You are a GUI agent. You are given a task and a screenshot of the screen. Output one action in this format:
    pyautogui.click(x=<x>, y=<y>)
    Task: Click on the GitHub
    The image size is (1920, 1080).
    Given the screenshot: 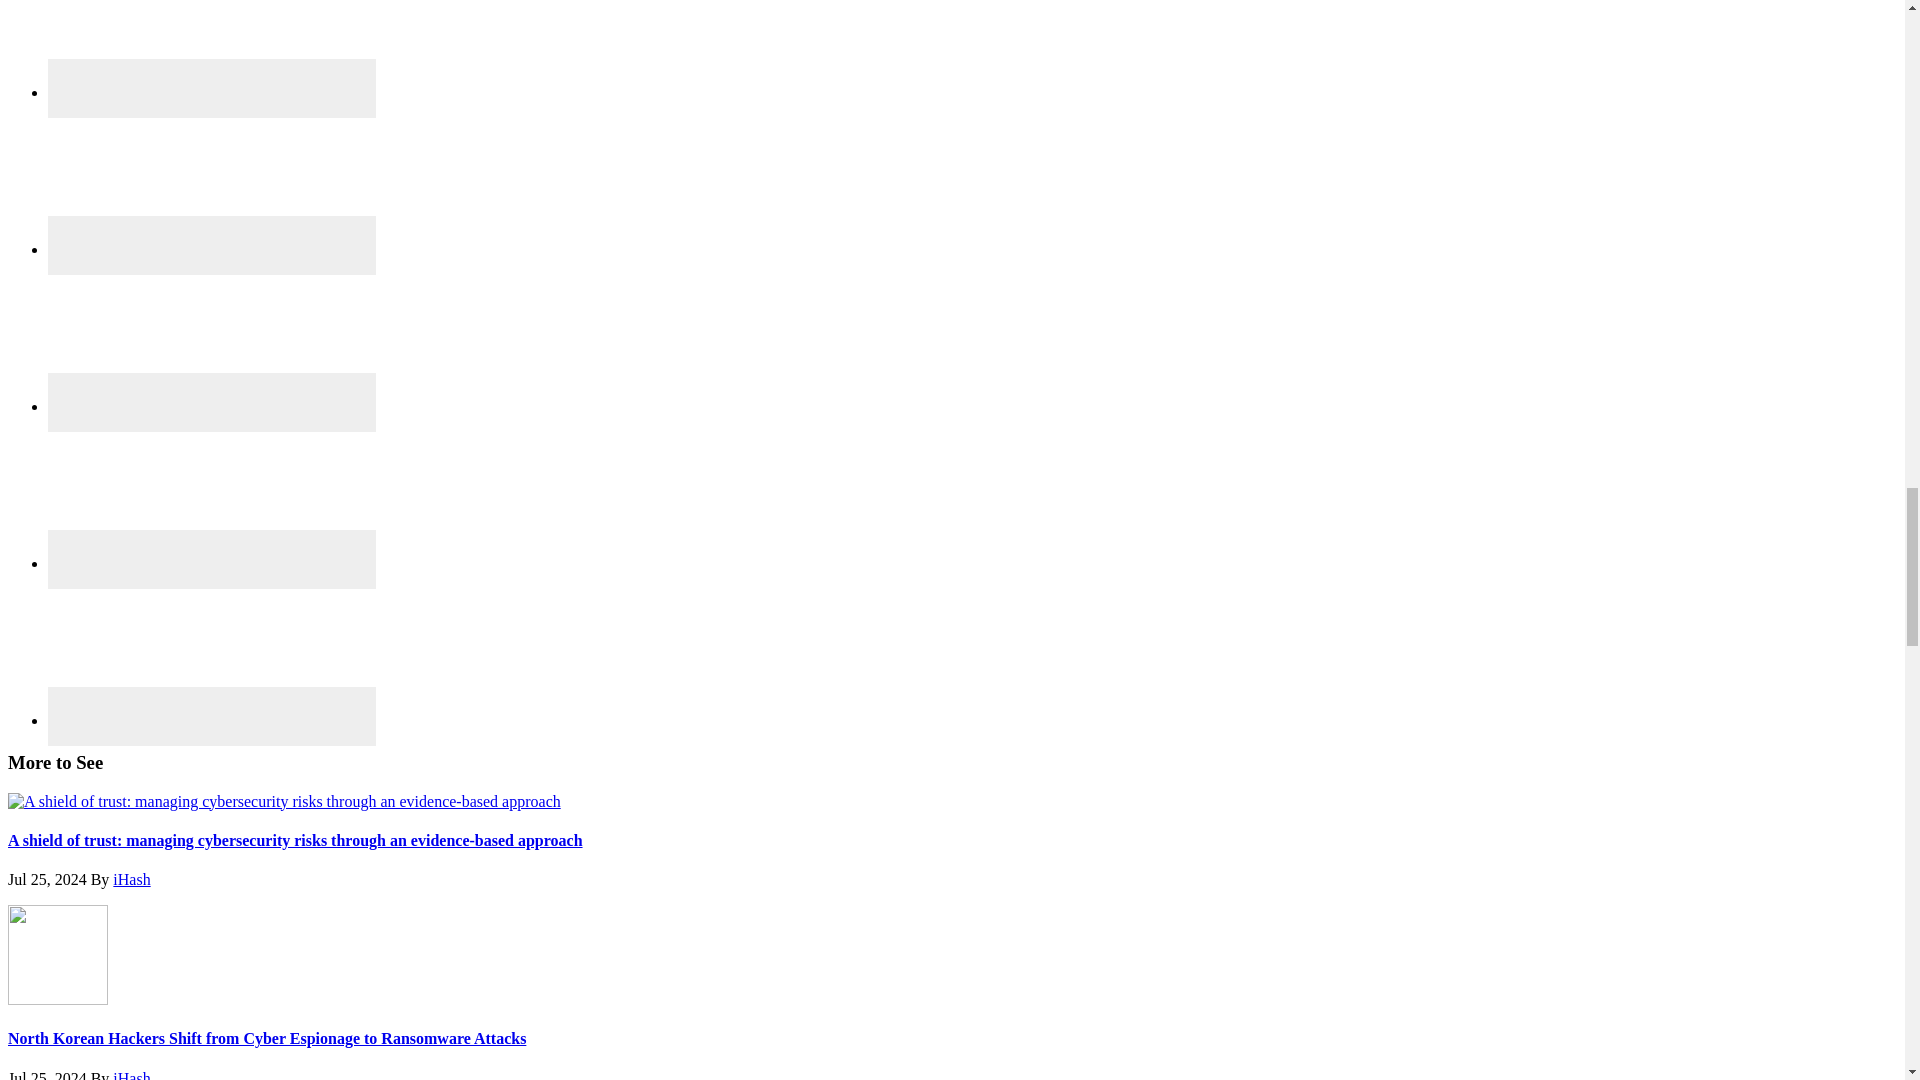 What is the action you would take?
    pyautogui.click(x=212, y=49)
    